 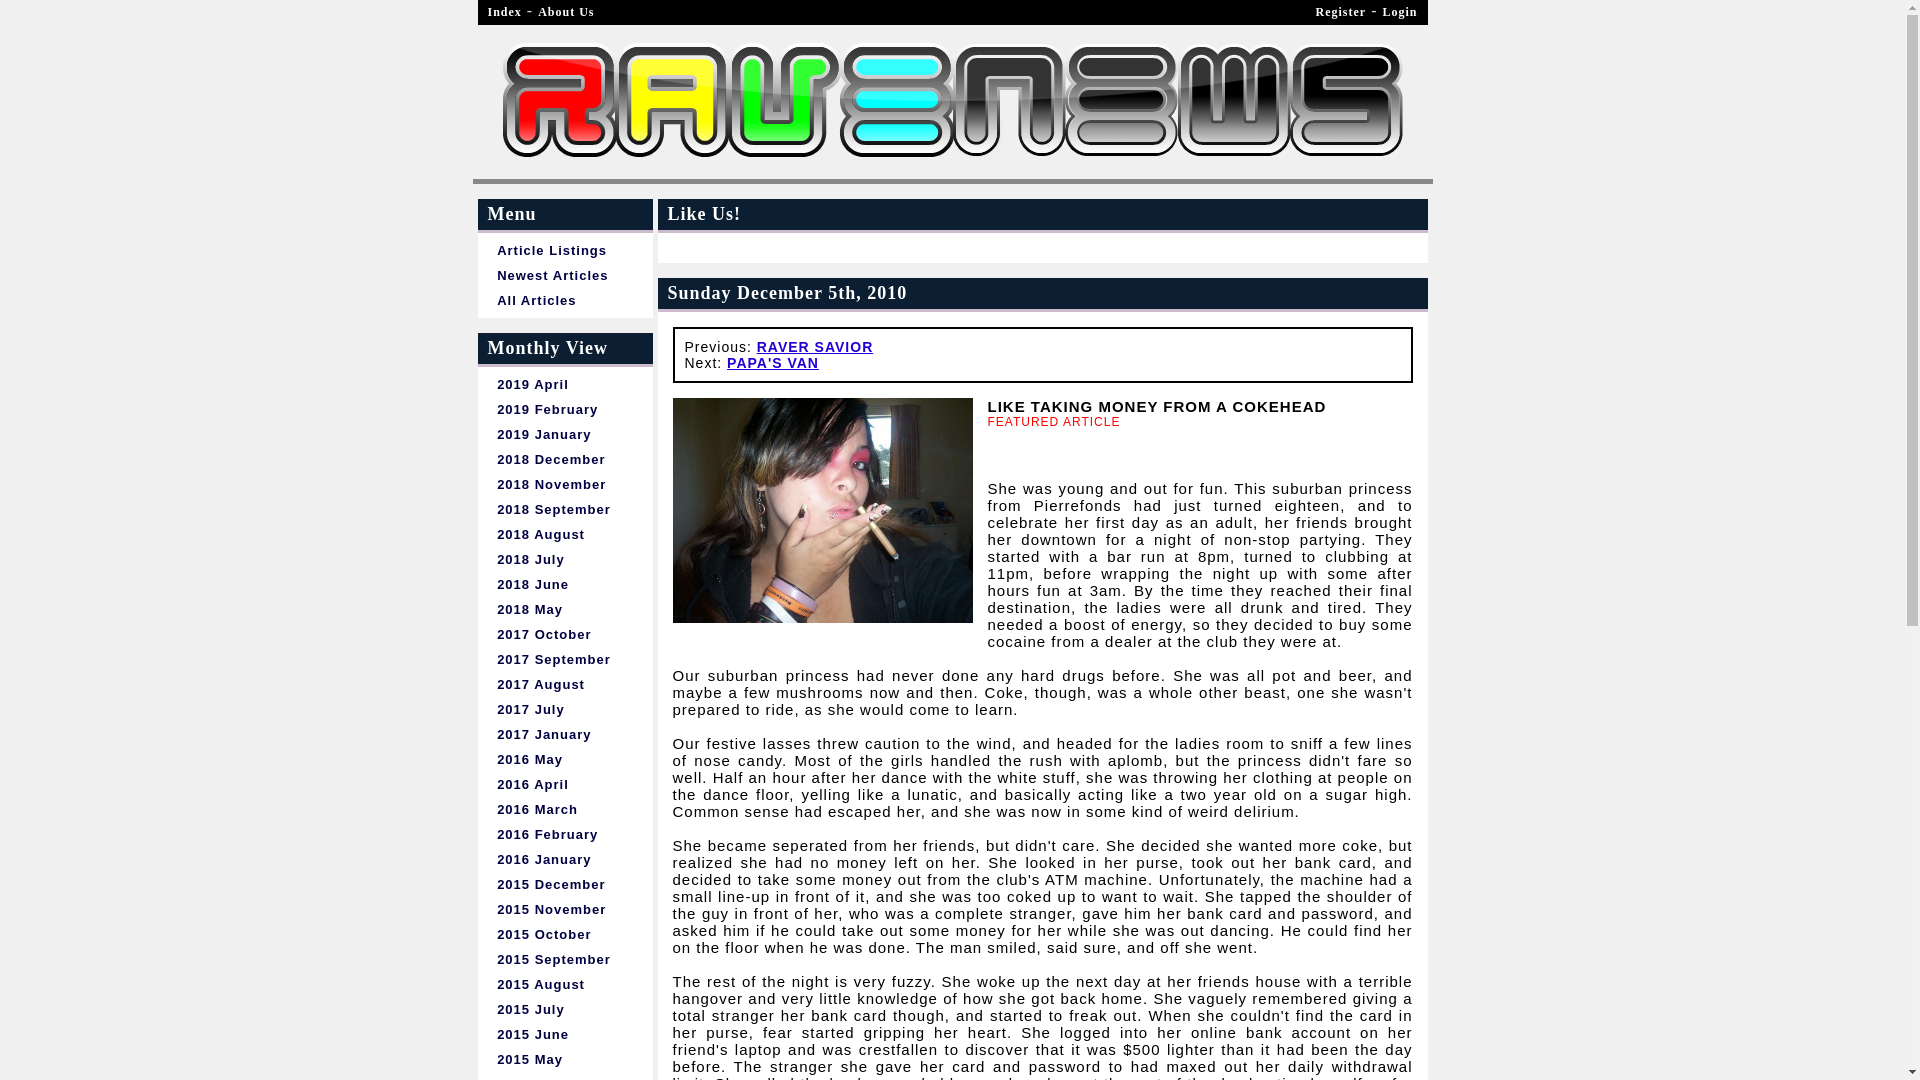 What do you see at coordinates (565, 434) in the screenshot?
I see `2019 January` at bounding box center [565, 434].